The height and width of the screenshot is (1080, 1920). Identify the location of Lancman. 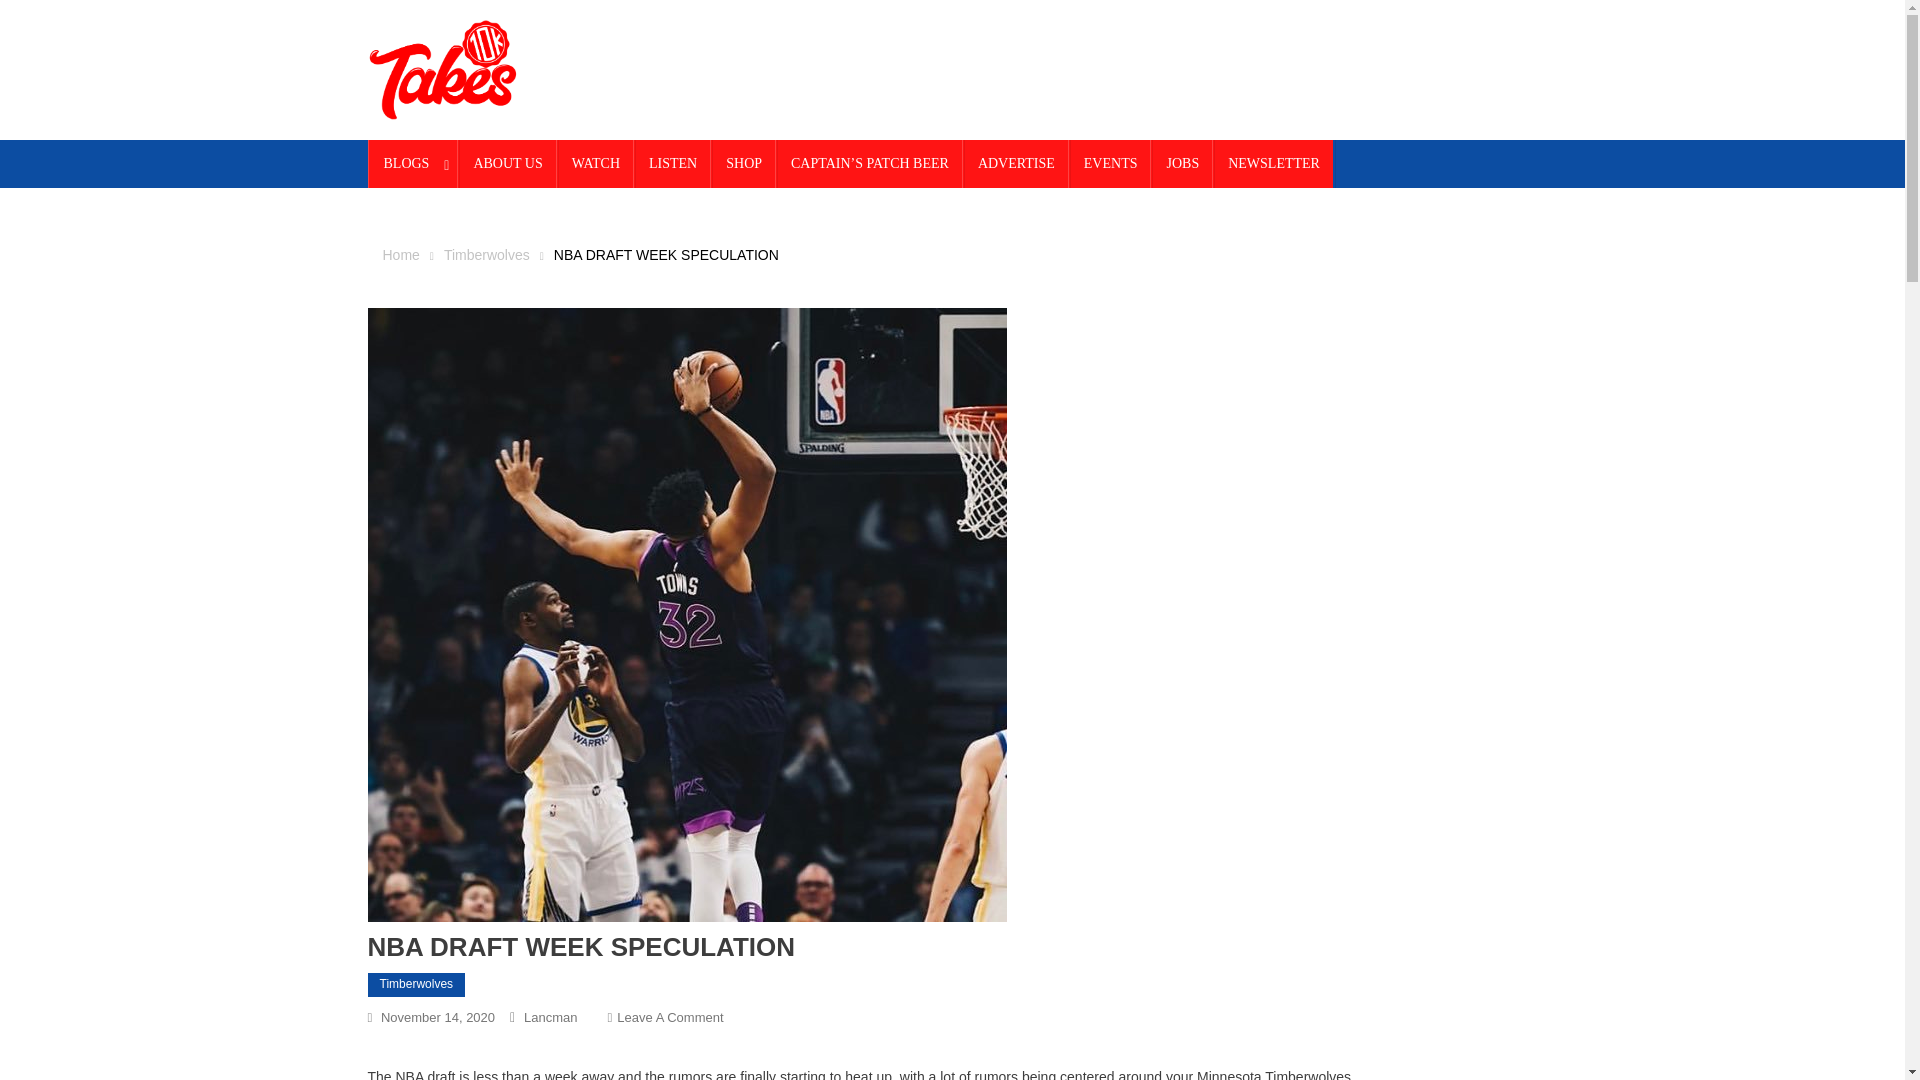
(672, 164).